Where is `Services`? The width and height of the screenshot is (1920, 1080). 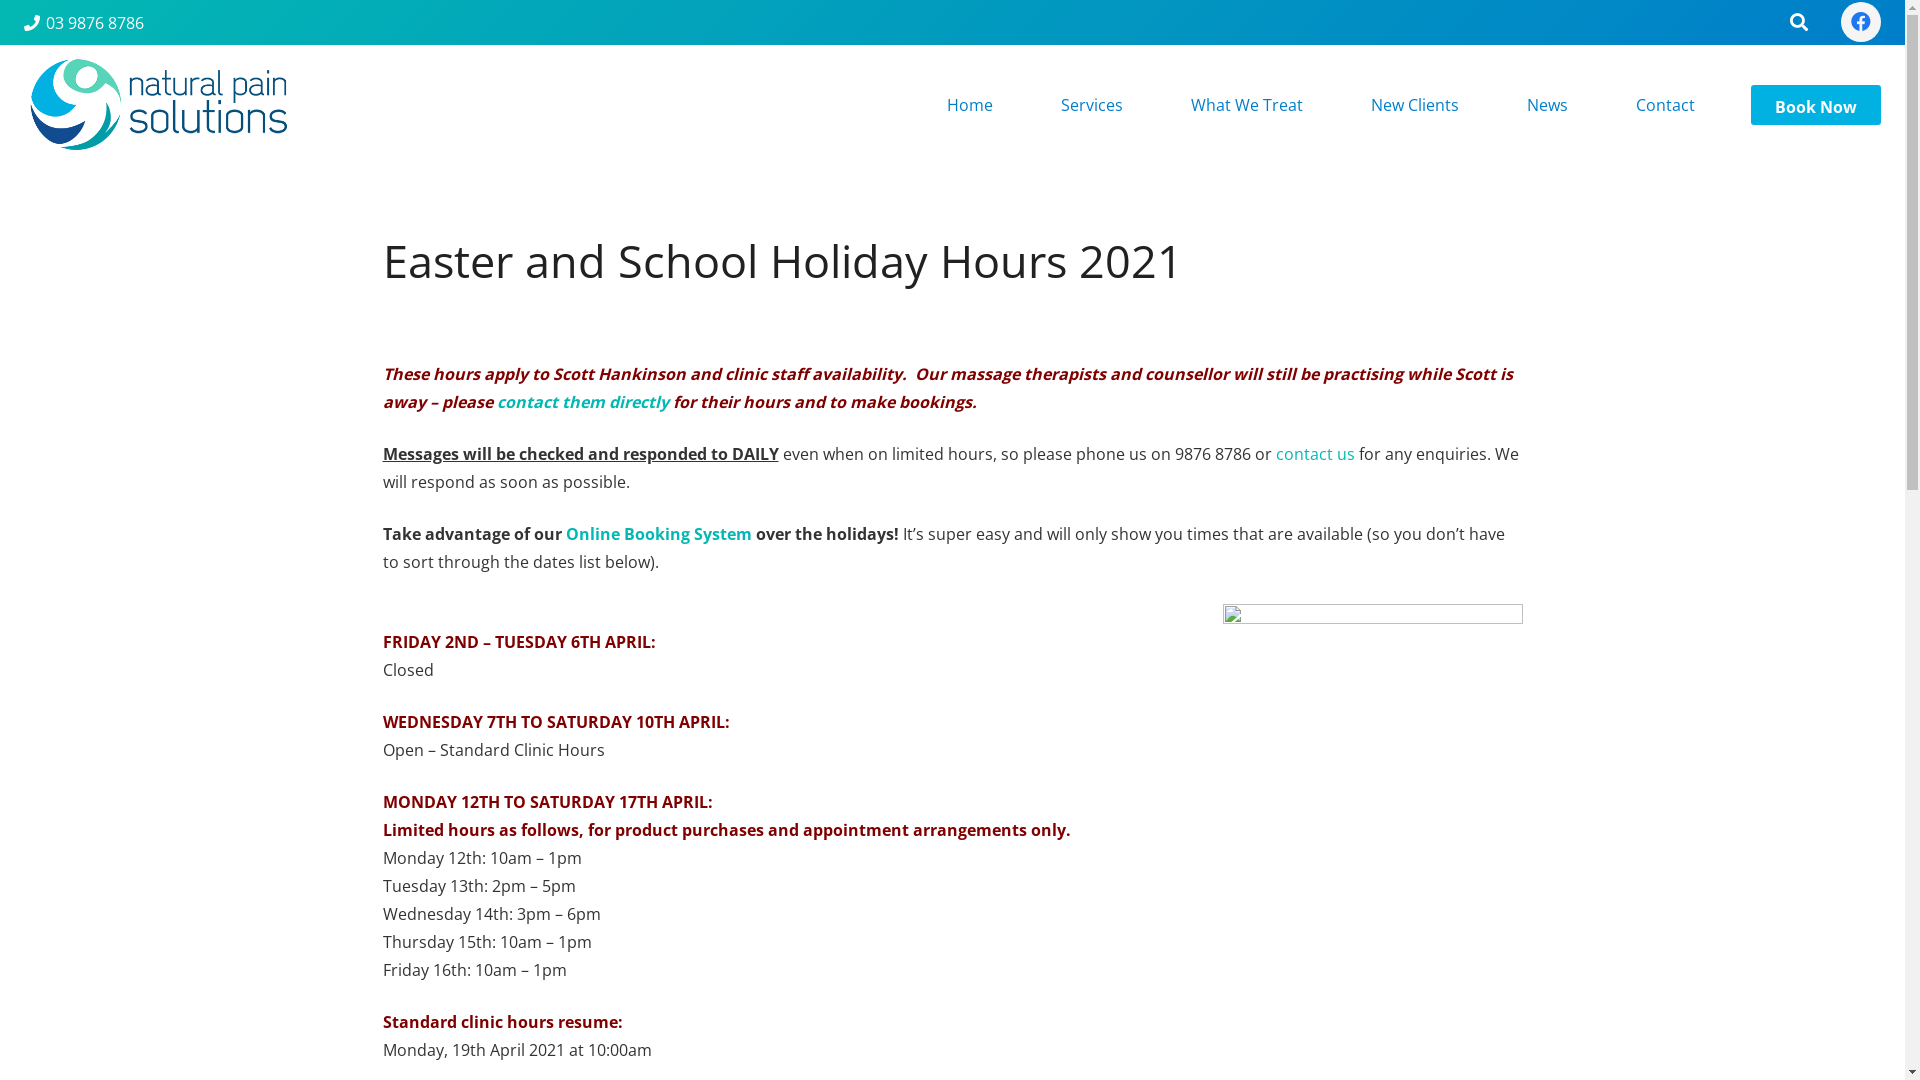 Services is located at coordinates (1092, 105).